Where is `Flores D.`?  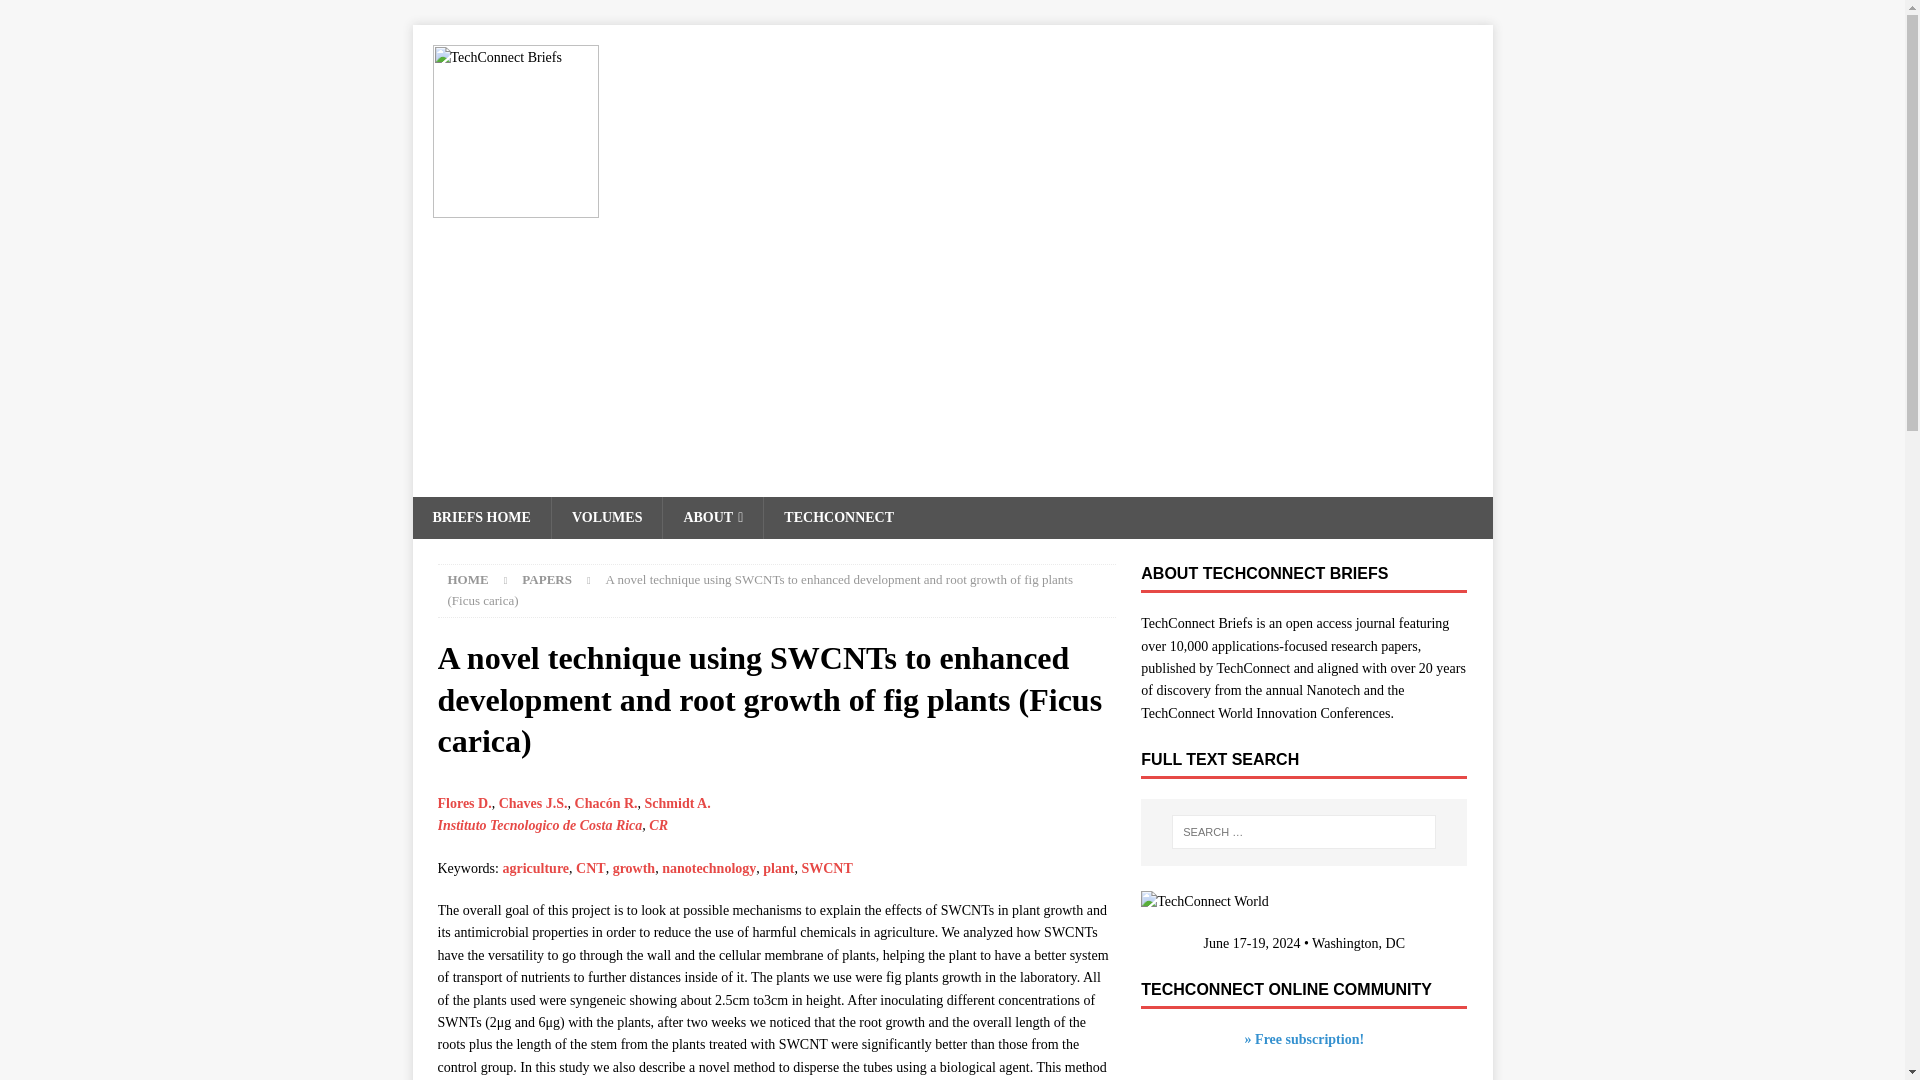
Flores D. is located at coordinates (464, 803).